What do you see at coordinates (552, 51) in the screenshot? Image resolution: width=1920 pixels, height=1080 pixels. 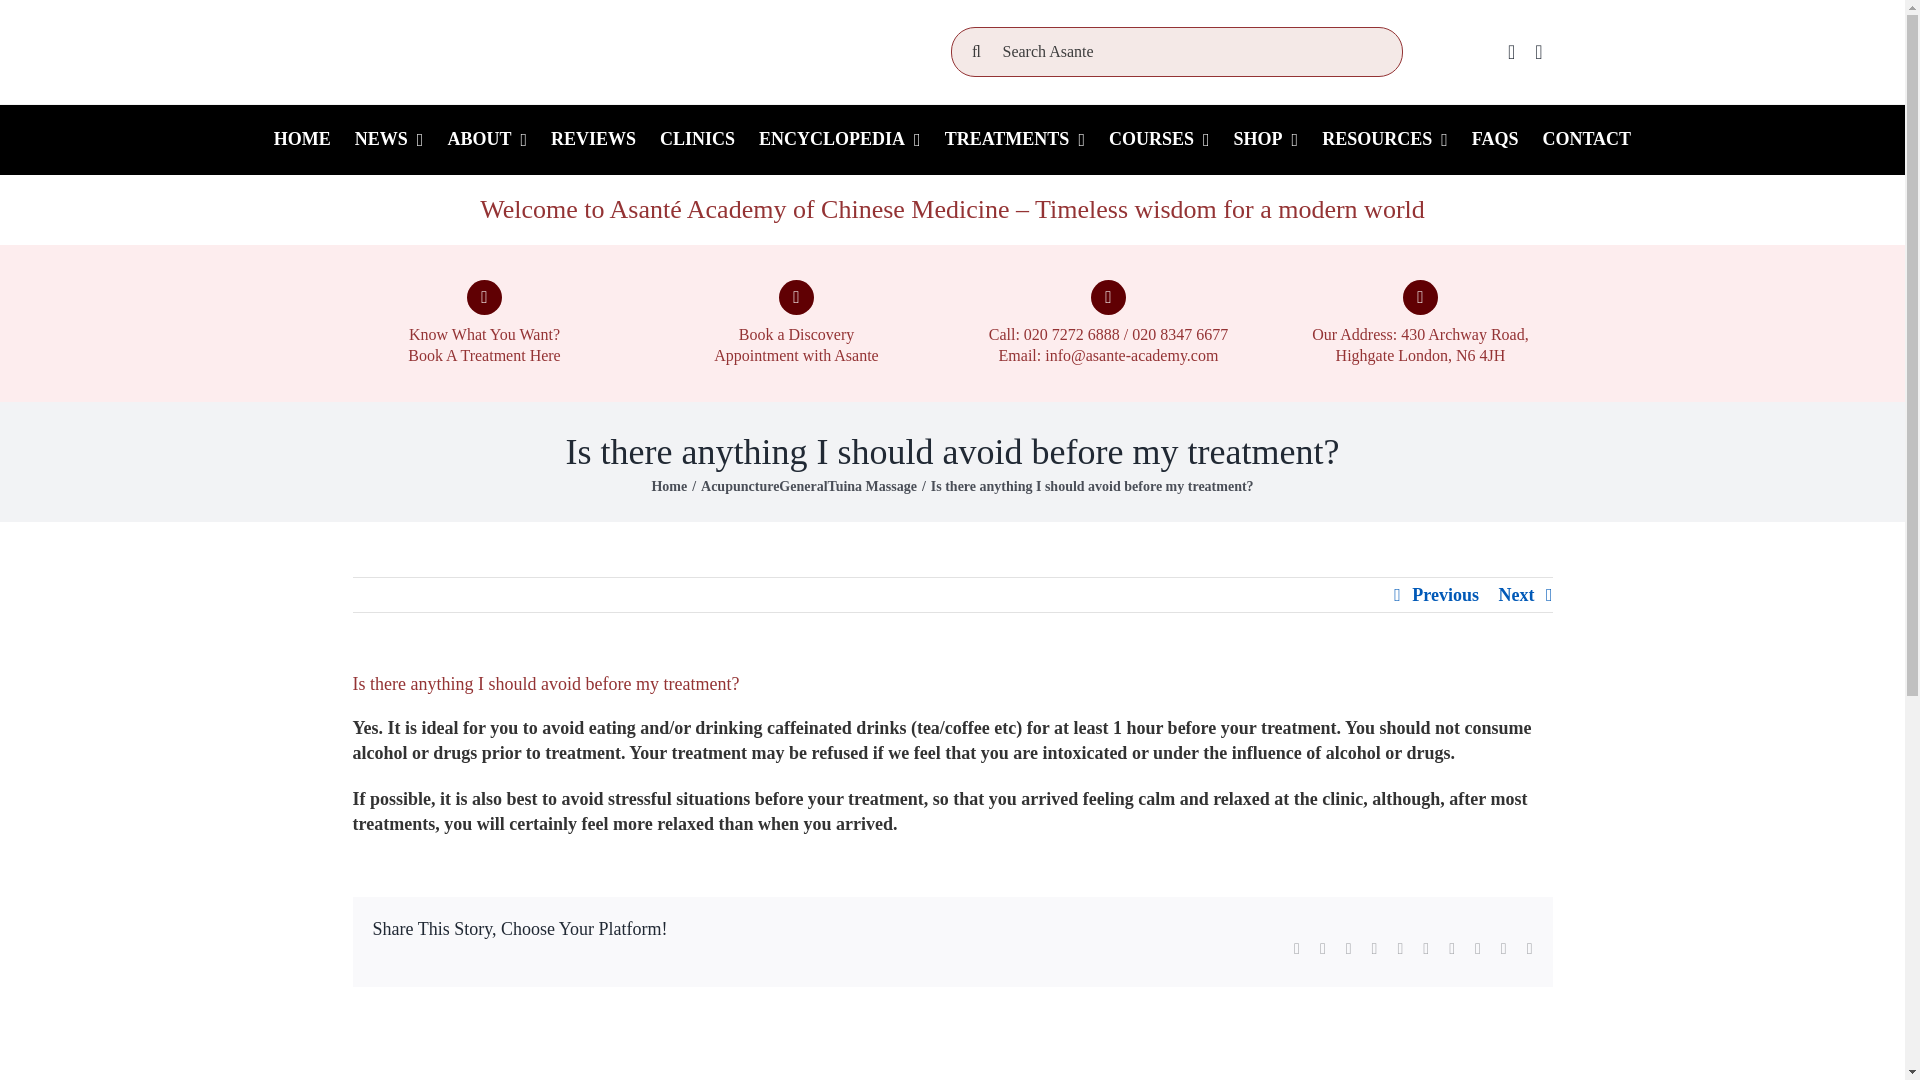 I see `Is there anything I should avoid before my treatment? 1` at bounding box center [552, 51].